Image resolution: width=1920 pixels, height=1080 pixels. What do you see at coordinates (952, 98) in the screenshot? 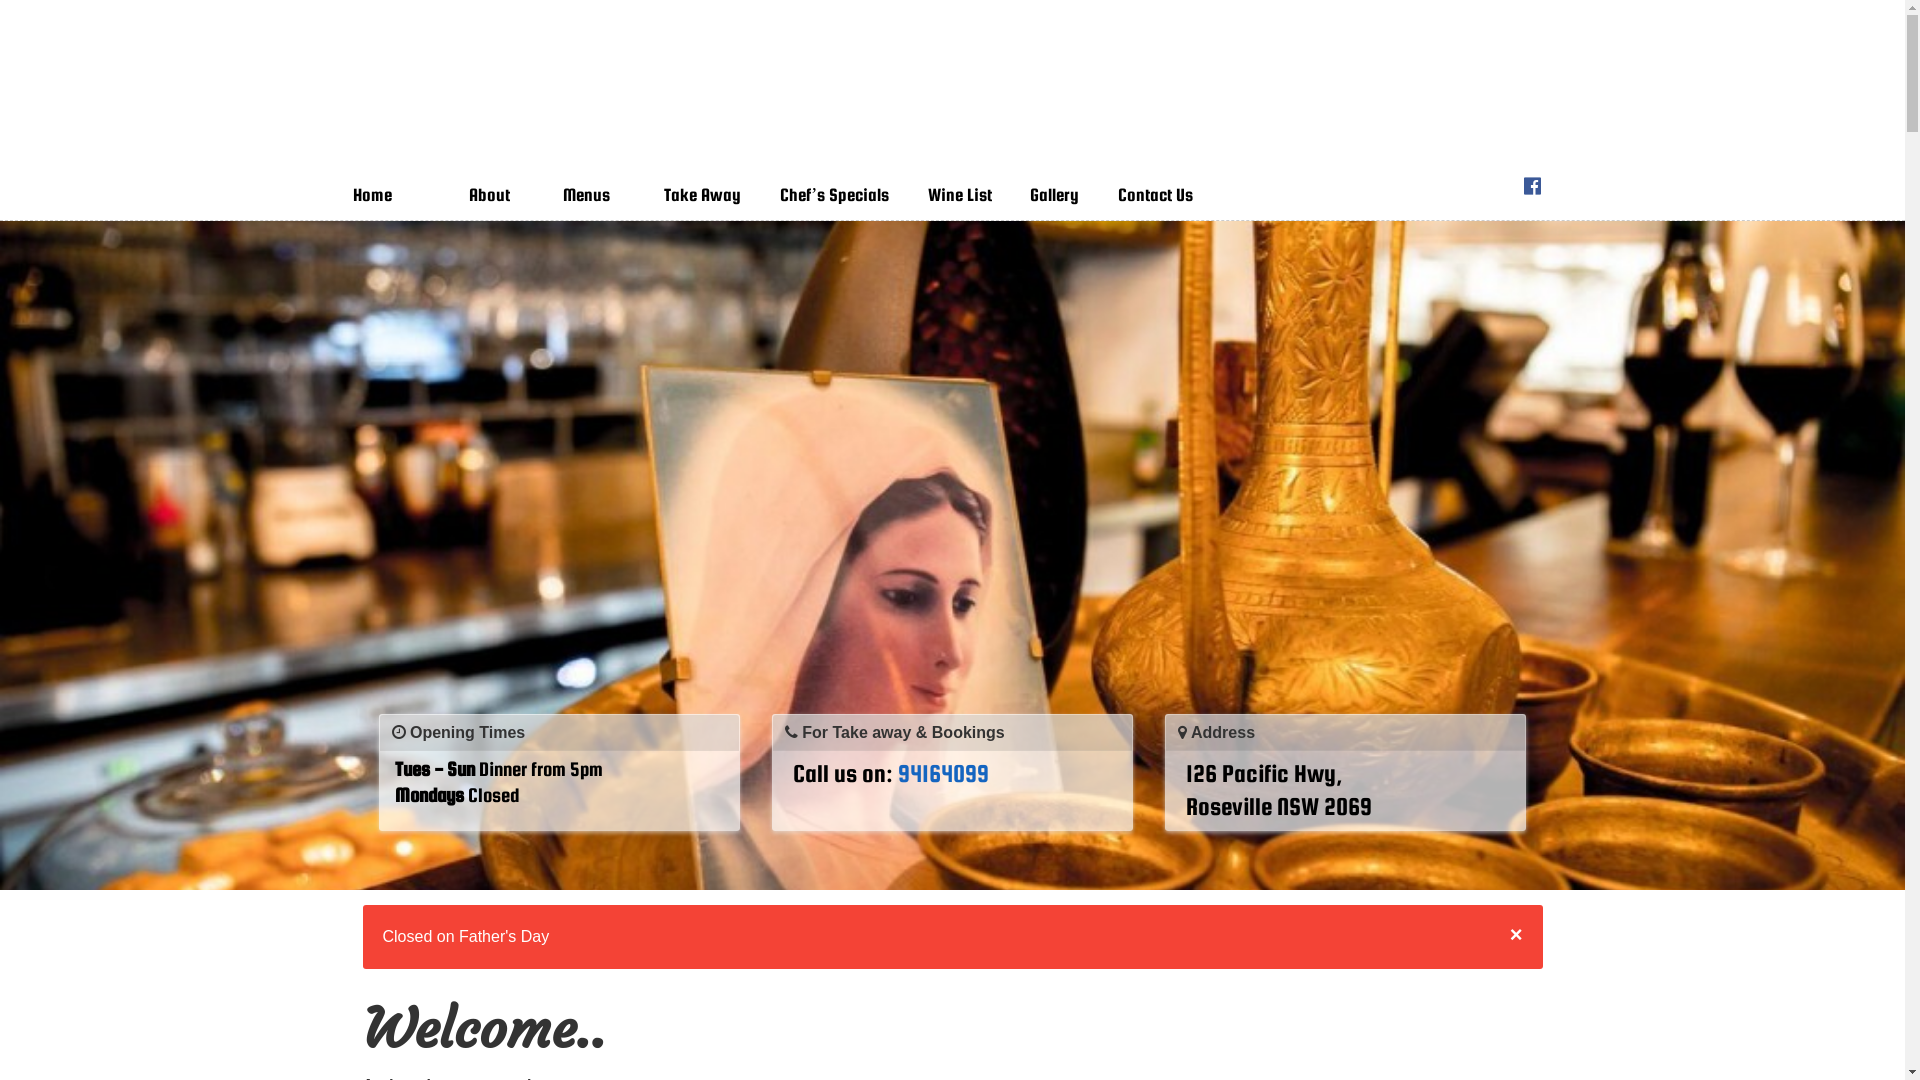
I see `Logo` at bounding box center [952, 98].